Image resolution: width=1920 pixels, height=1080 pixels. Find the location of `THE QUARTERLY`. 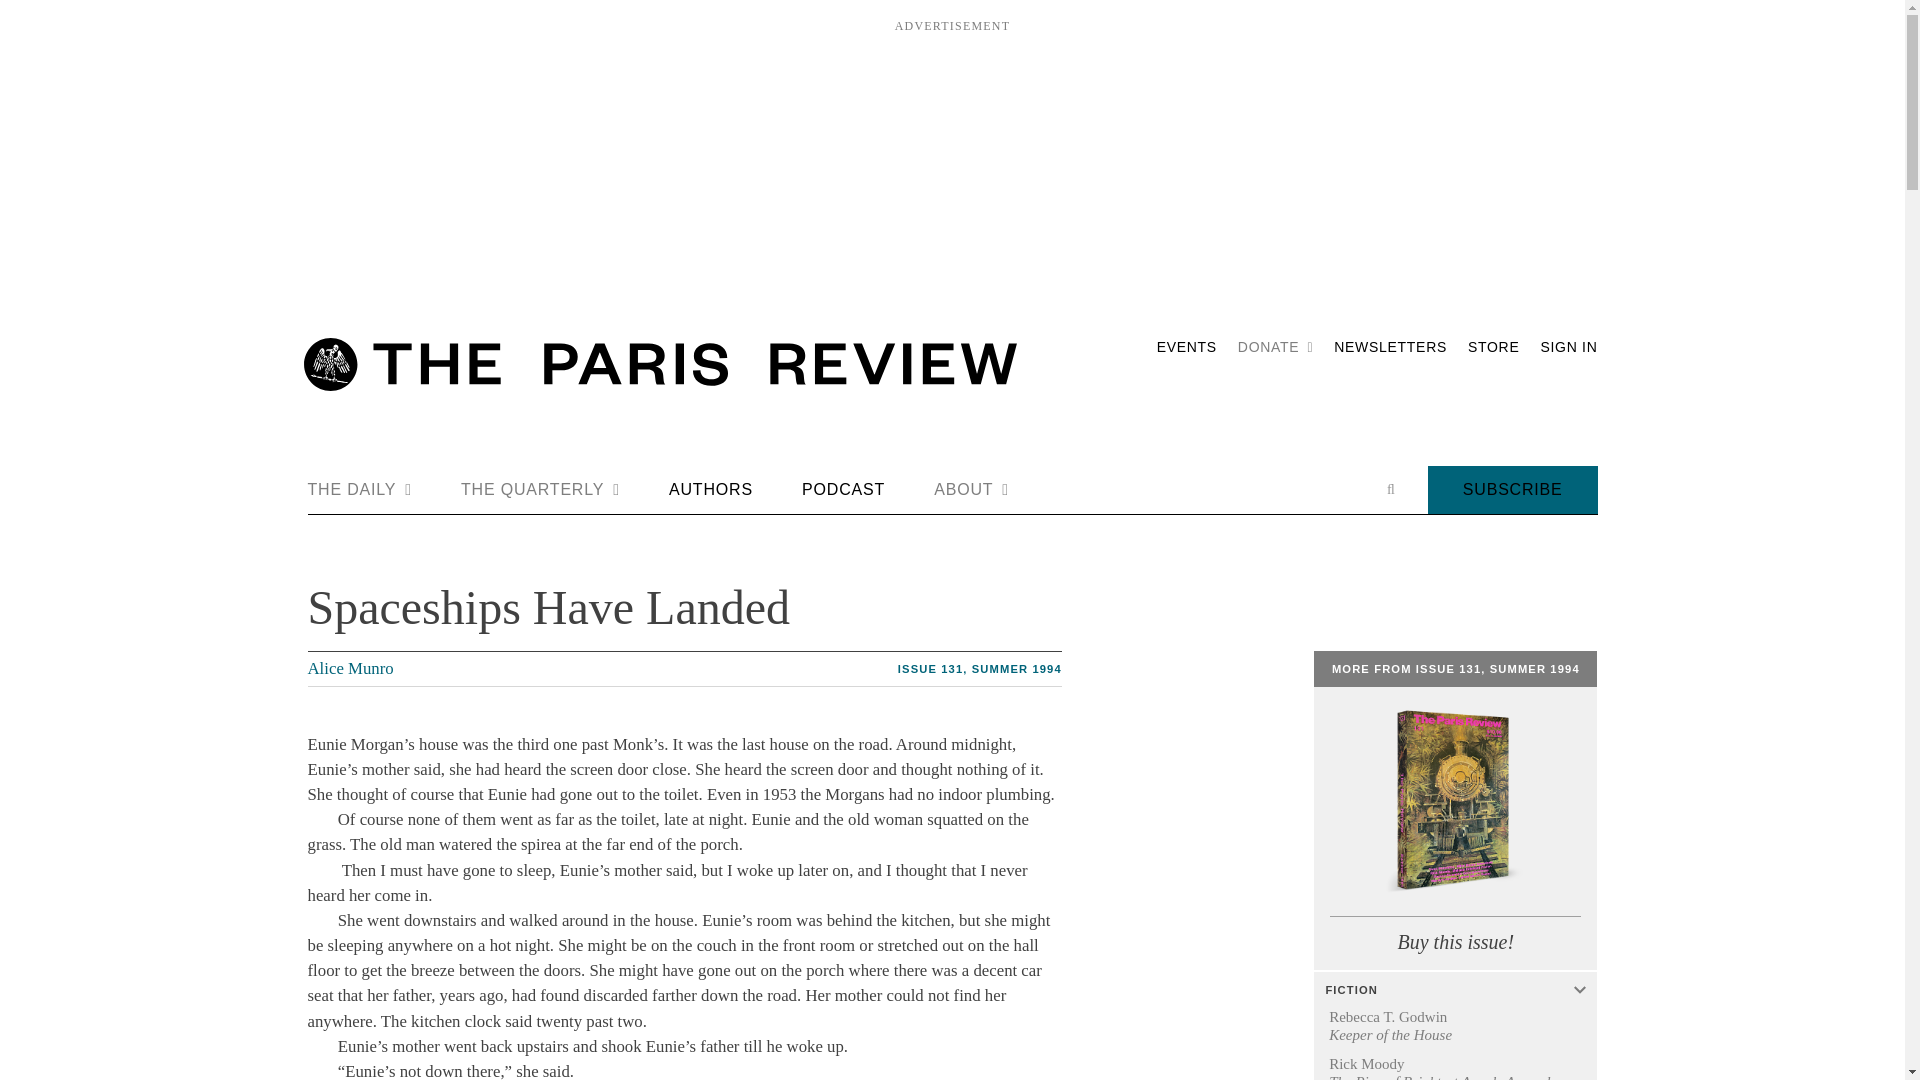

THE QUARTERLY is located at coordinates (540, 490).